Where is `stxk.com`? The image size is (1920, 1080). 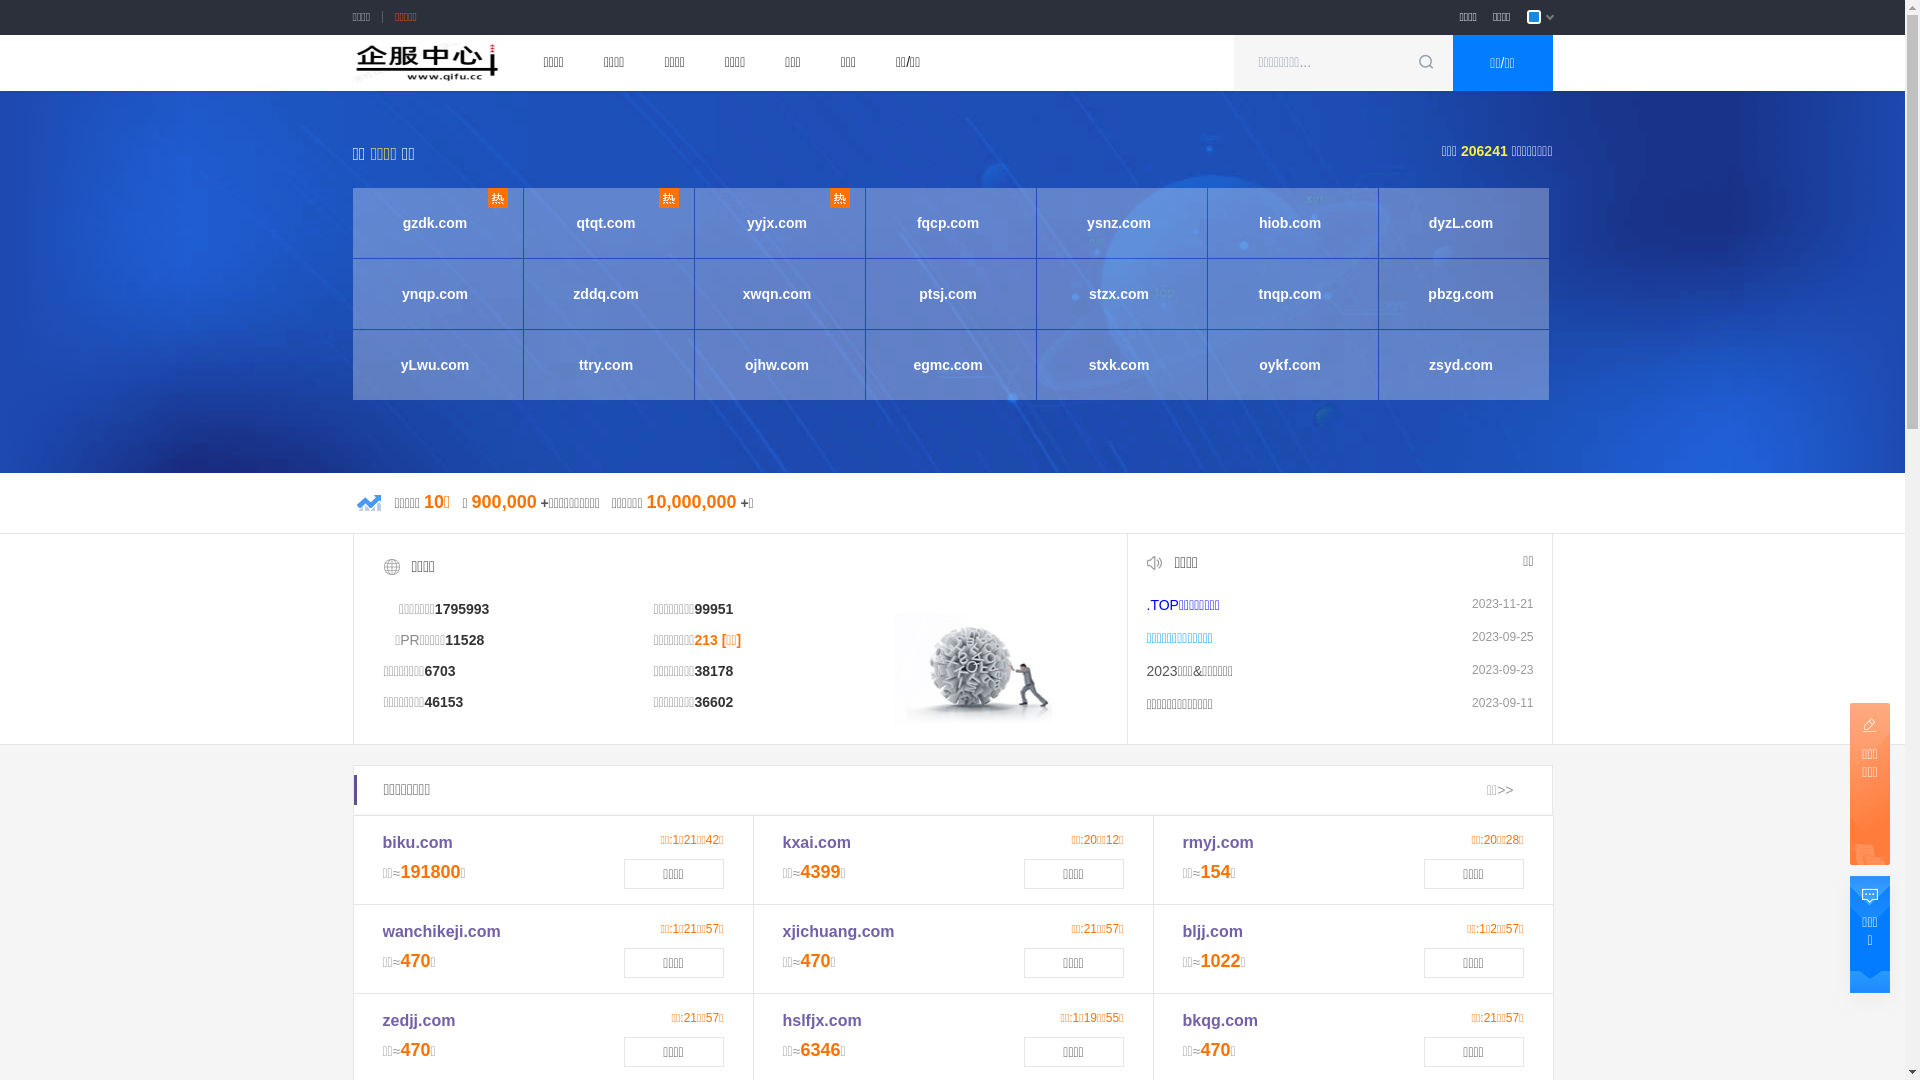
stxk.com is located at coordinates (1118, 365).